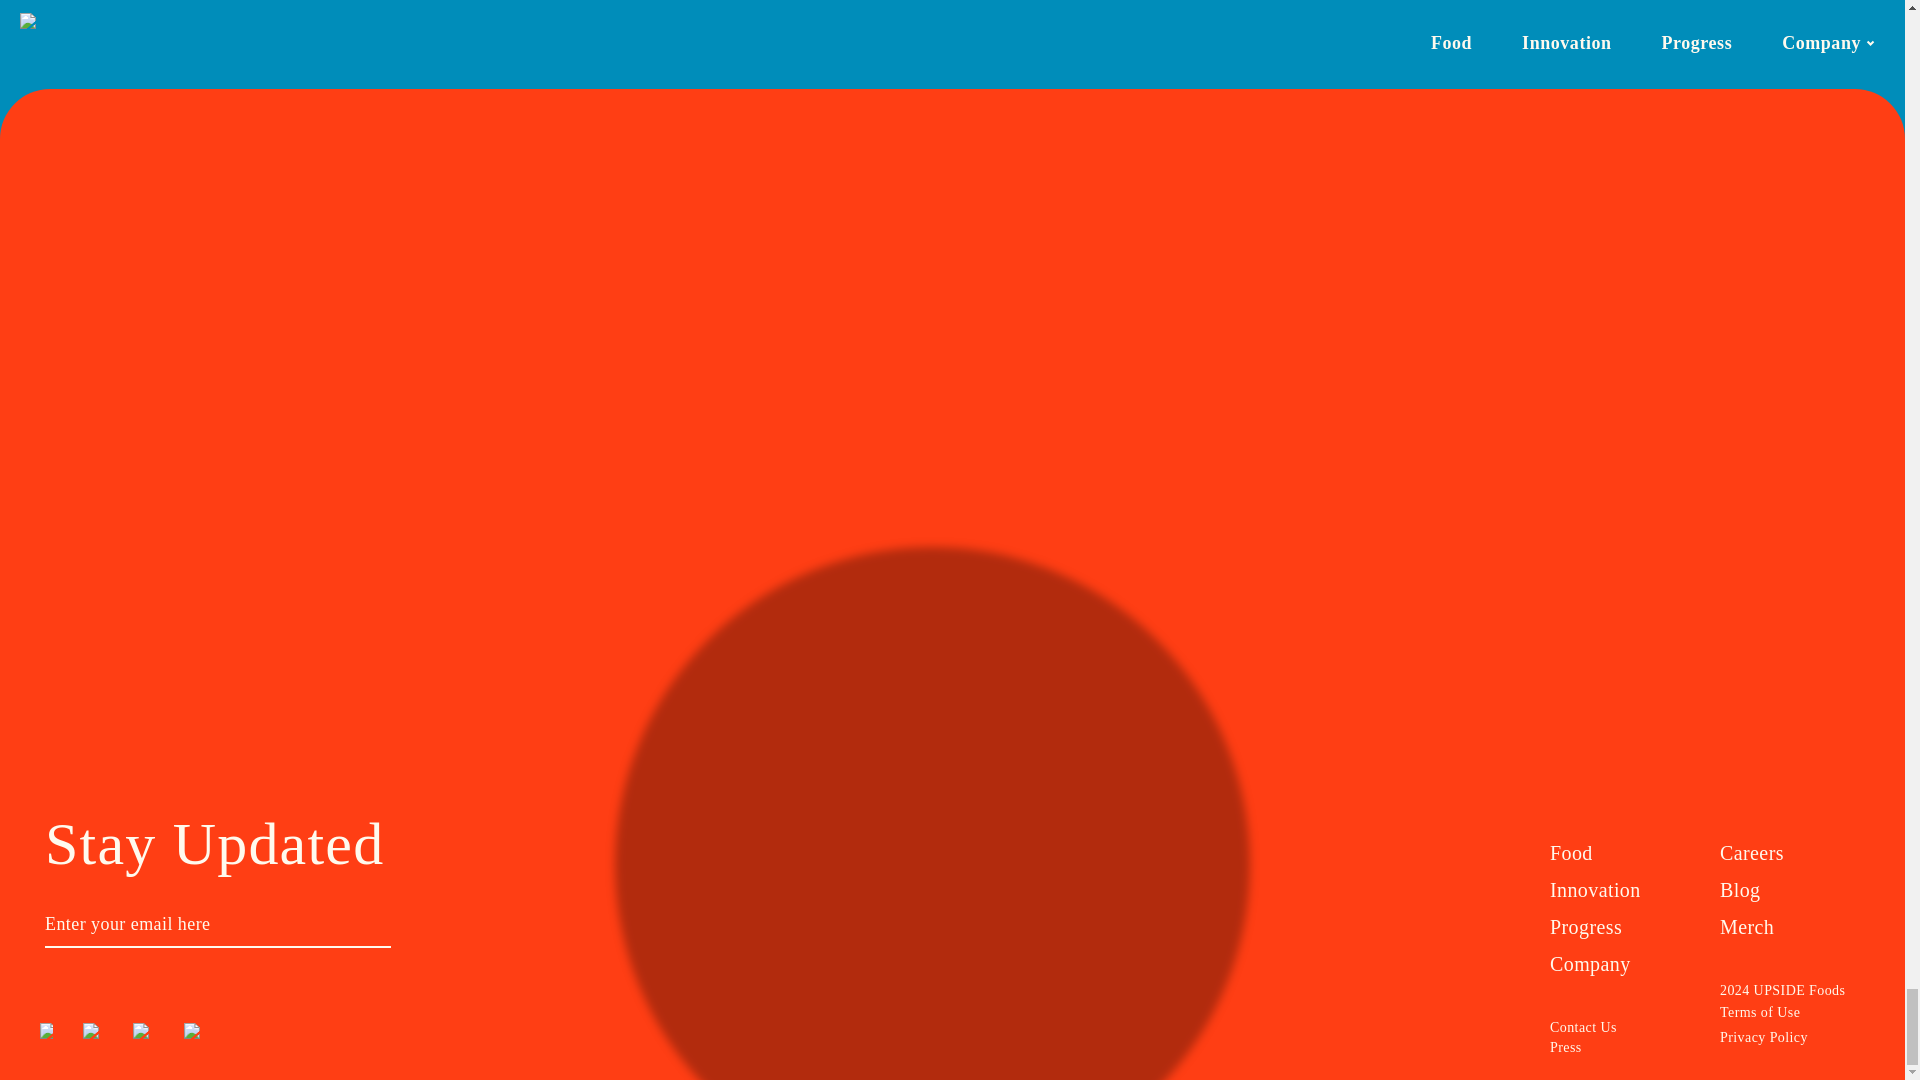  Describe the element at coordinates (1619, 964) in the screenshot. I see `Company` at that location.